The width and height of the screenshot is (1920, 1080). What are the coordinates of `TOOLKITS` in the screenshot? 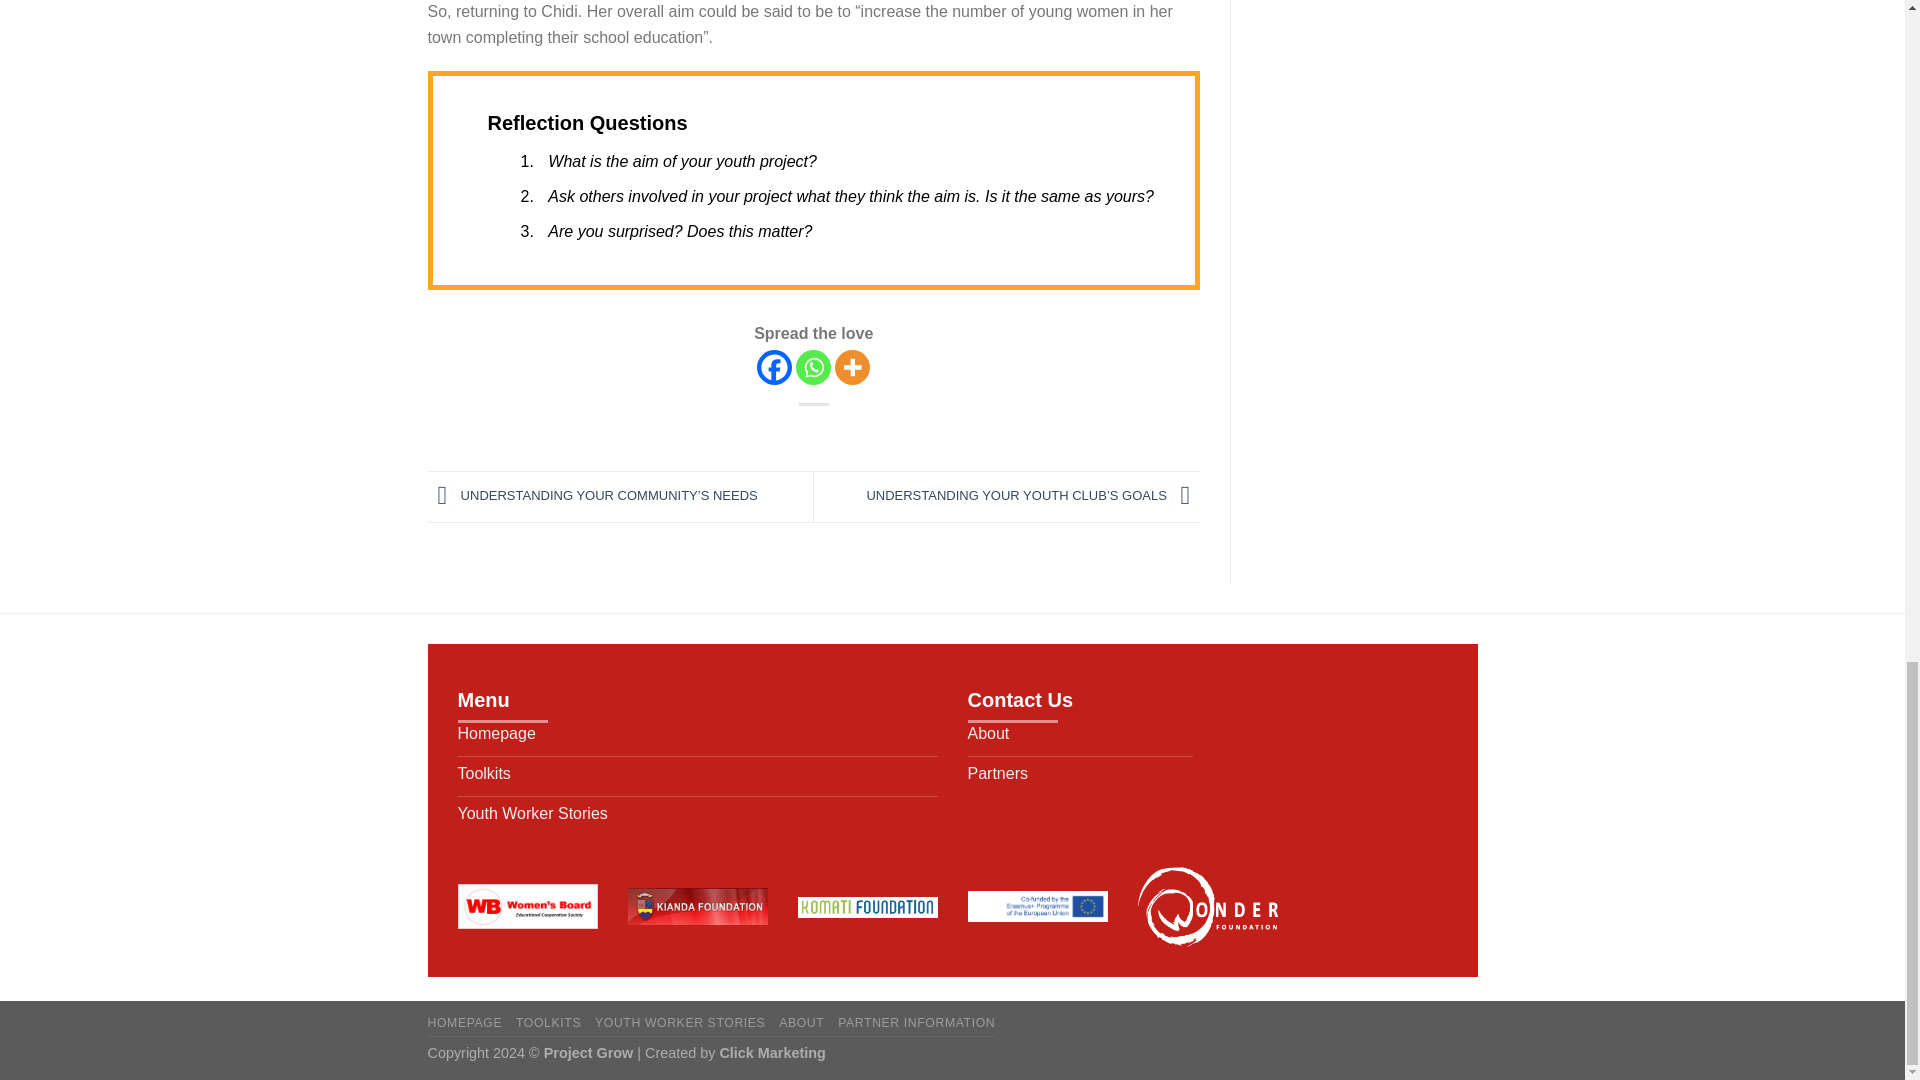 It's located at (548, 1023).